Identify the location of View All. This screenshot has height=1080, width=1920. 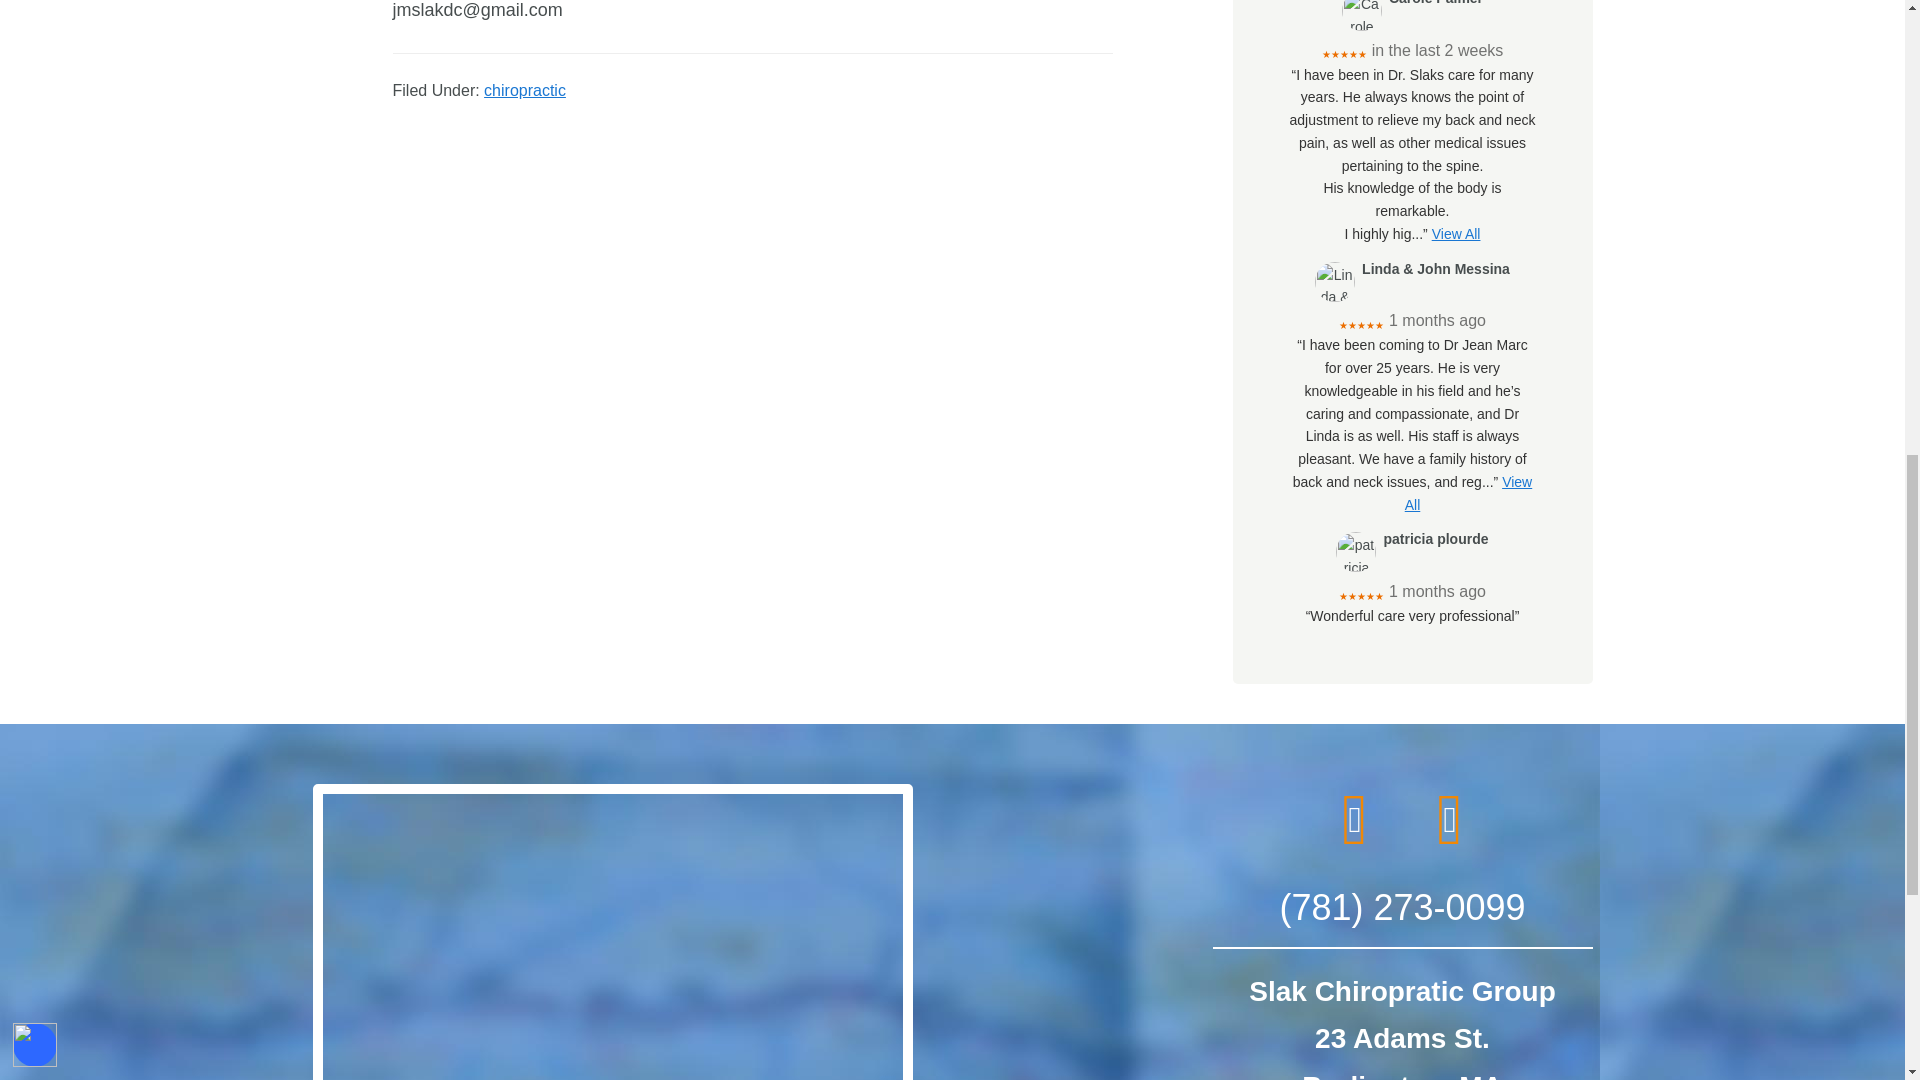
(1468, 494).